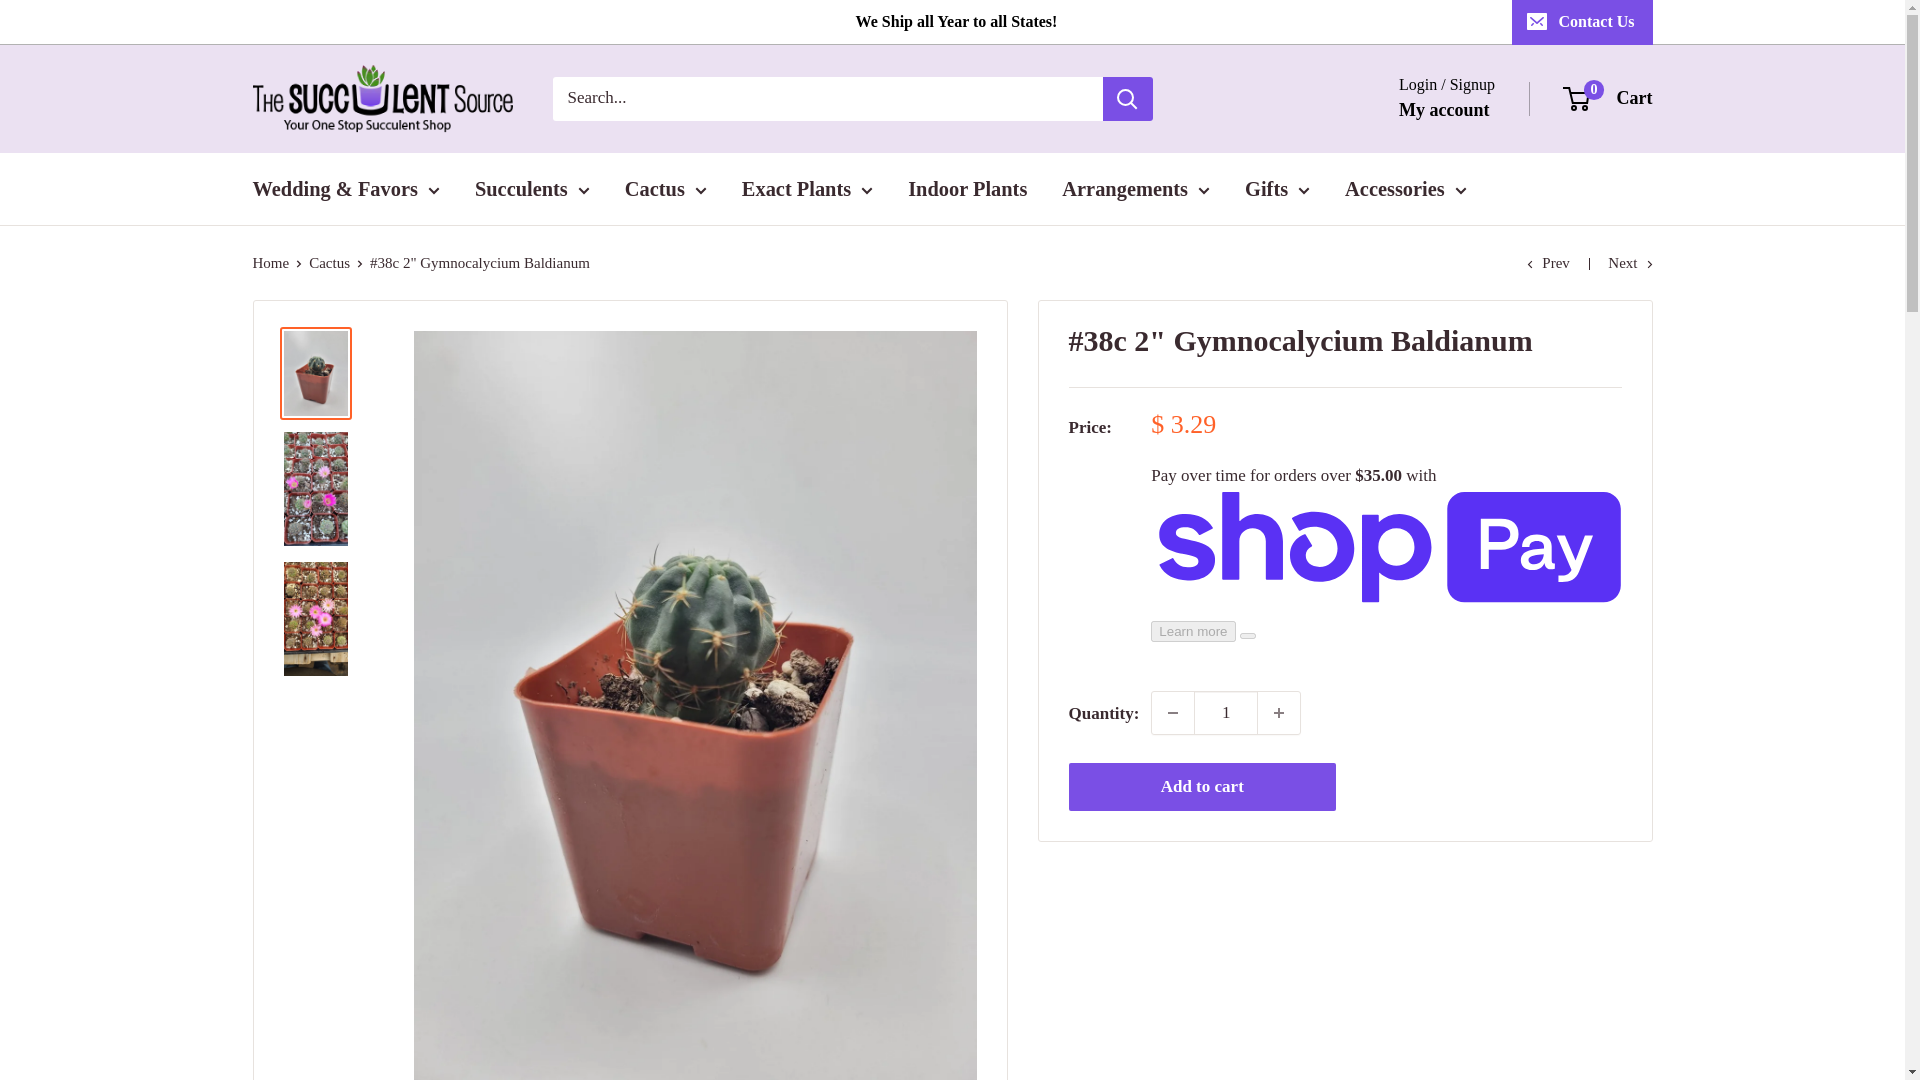 The width and height of the screenshot is (1920, 1080). What do you see at coordinates (1173, 713) in the screenshot?
I see `Decrease quantity by 1` at bounding box center [1173, 713].